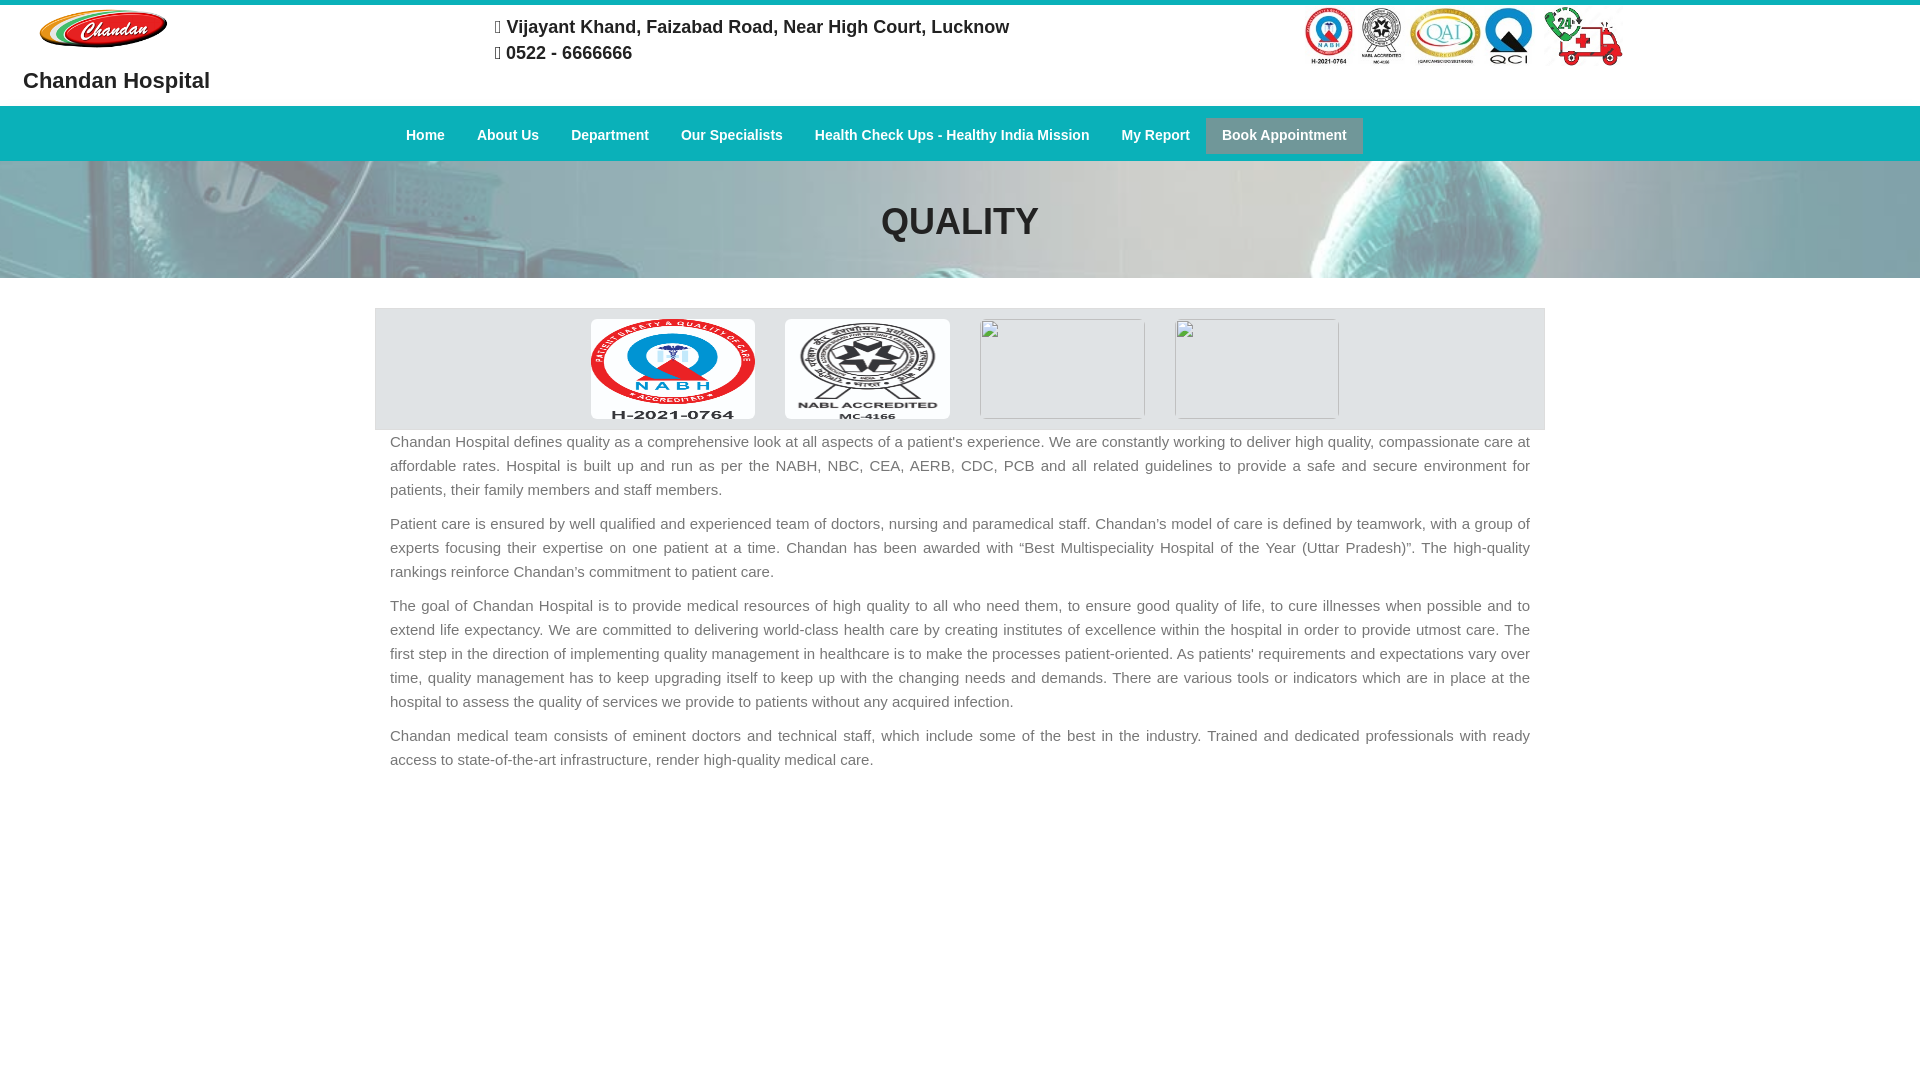  Describe the element at coordinates (424, 136) in the screenshot. I see `Home` at that location.